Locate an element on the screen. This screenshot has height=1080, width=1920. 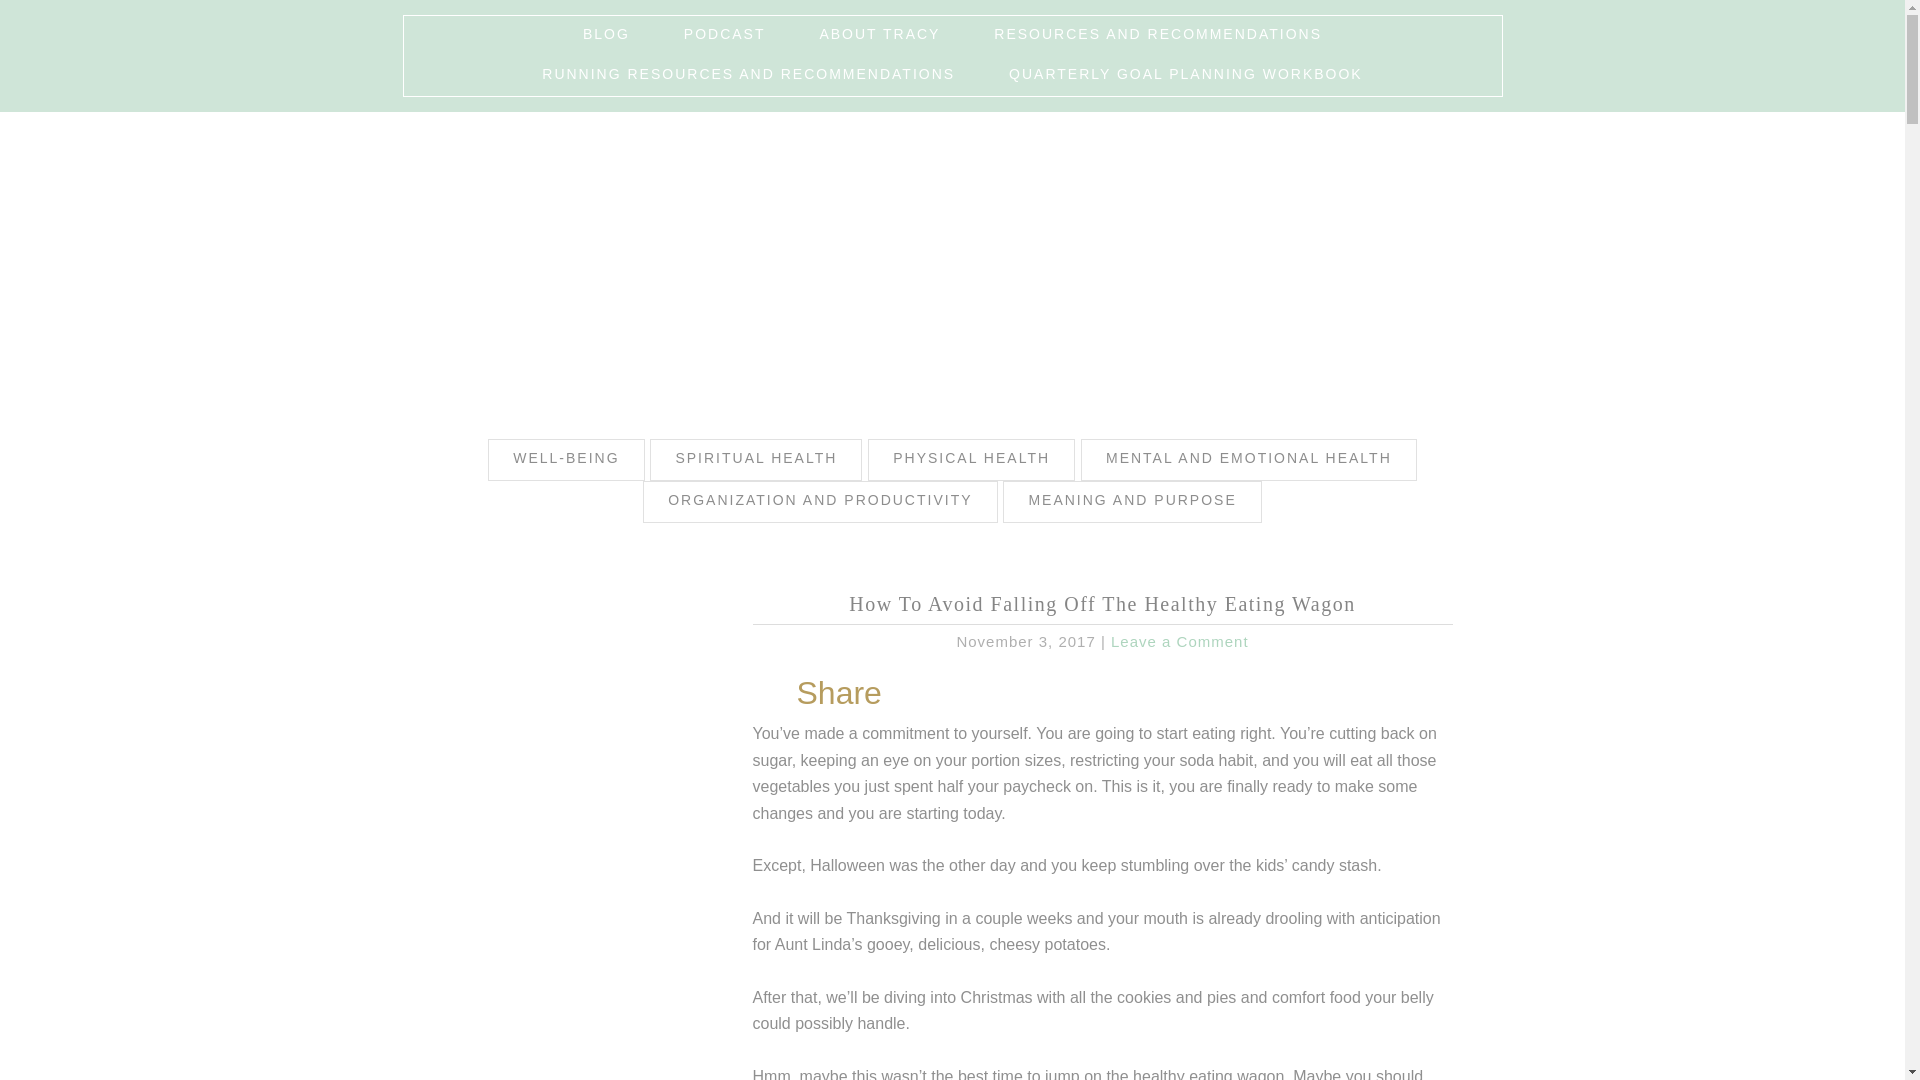
PHYSICAL HEALTH is located at coordinates (971, 459).